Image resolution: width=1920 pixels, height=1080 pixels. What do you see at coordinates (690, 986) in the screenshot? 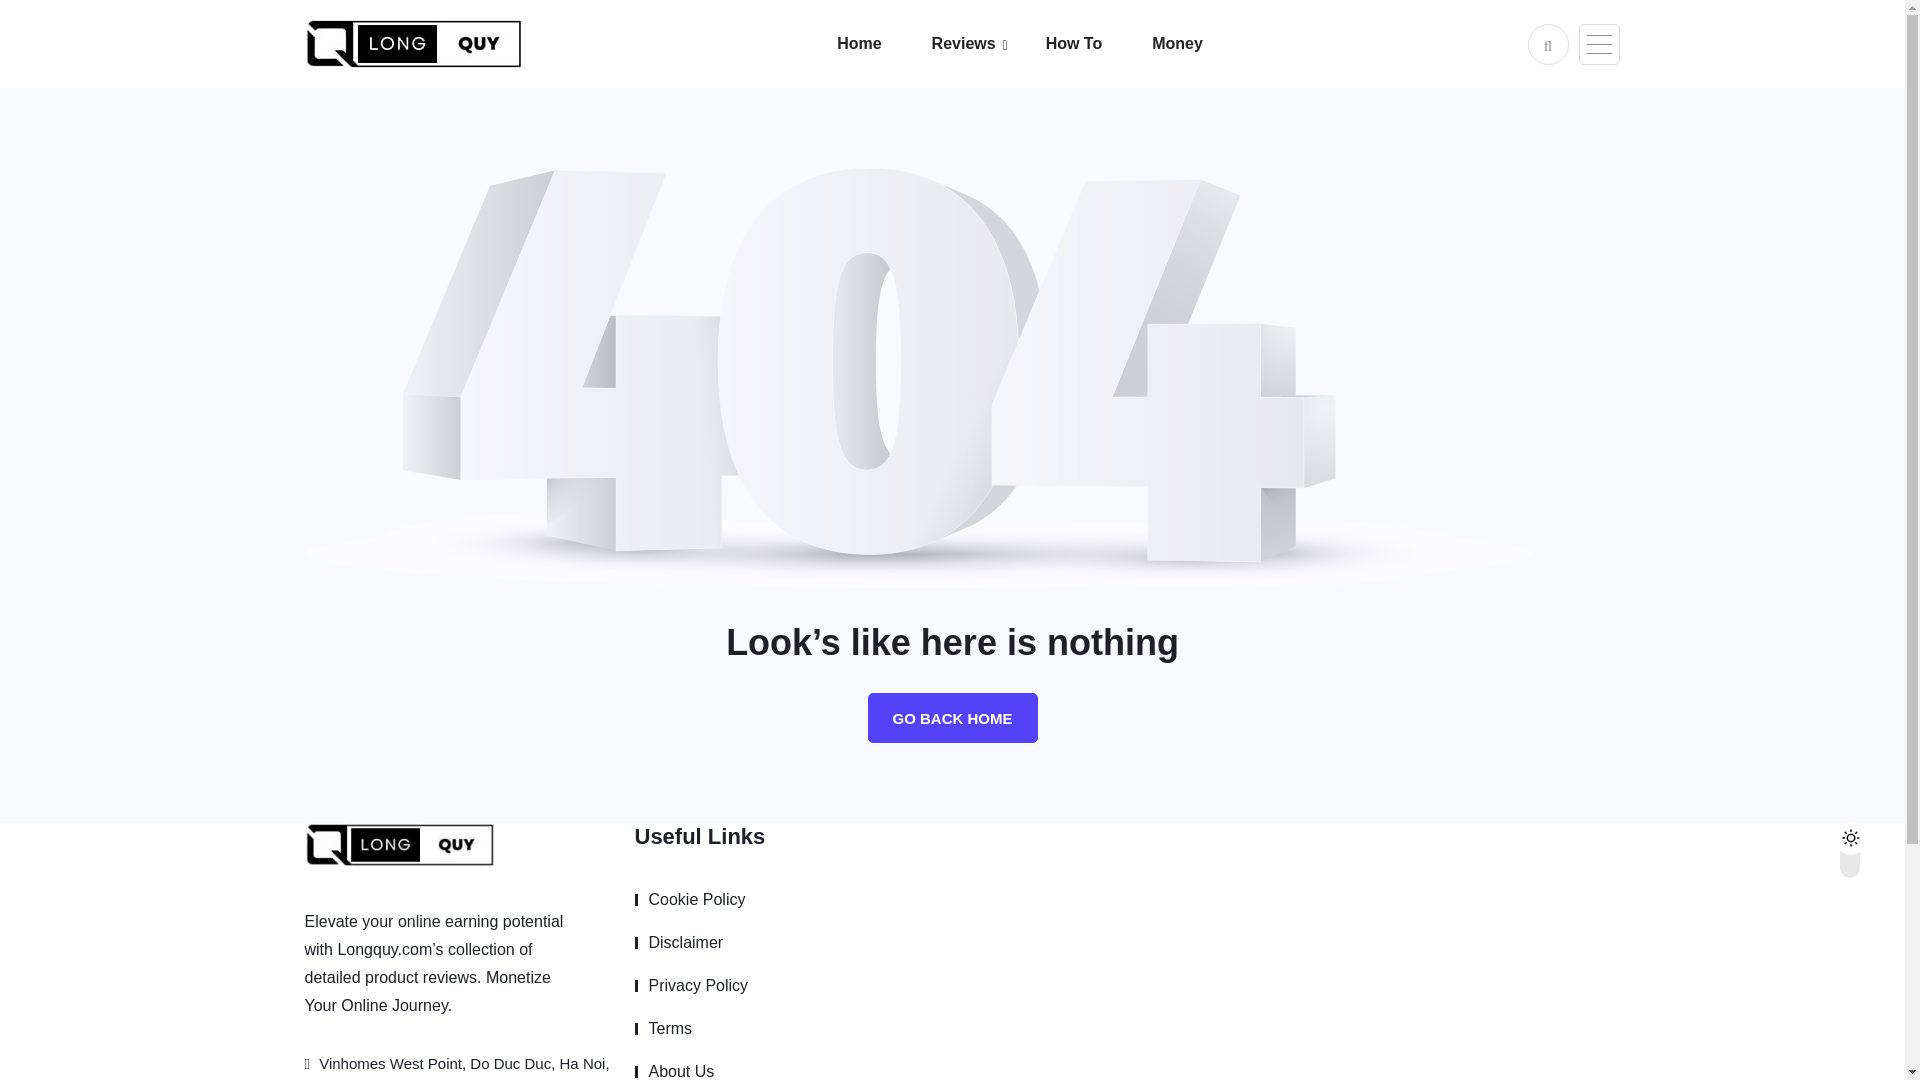
I see `Privacy Policy` at bounding box center [690, 986].